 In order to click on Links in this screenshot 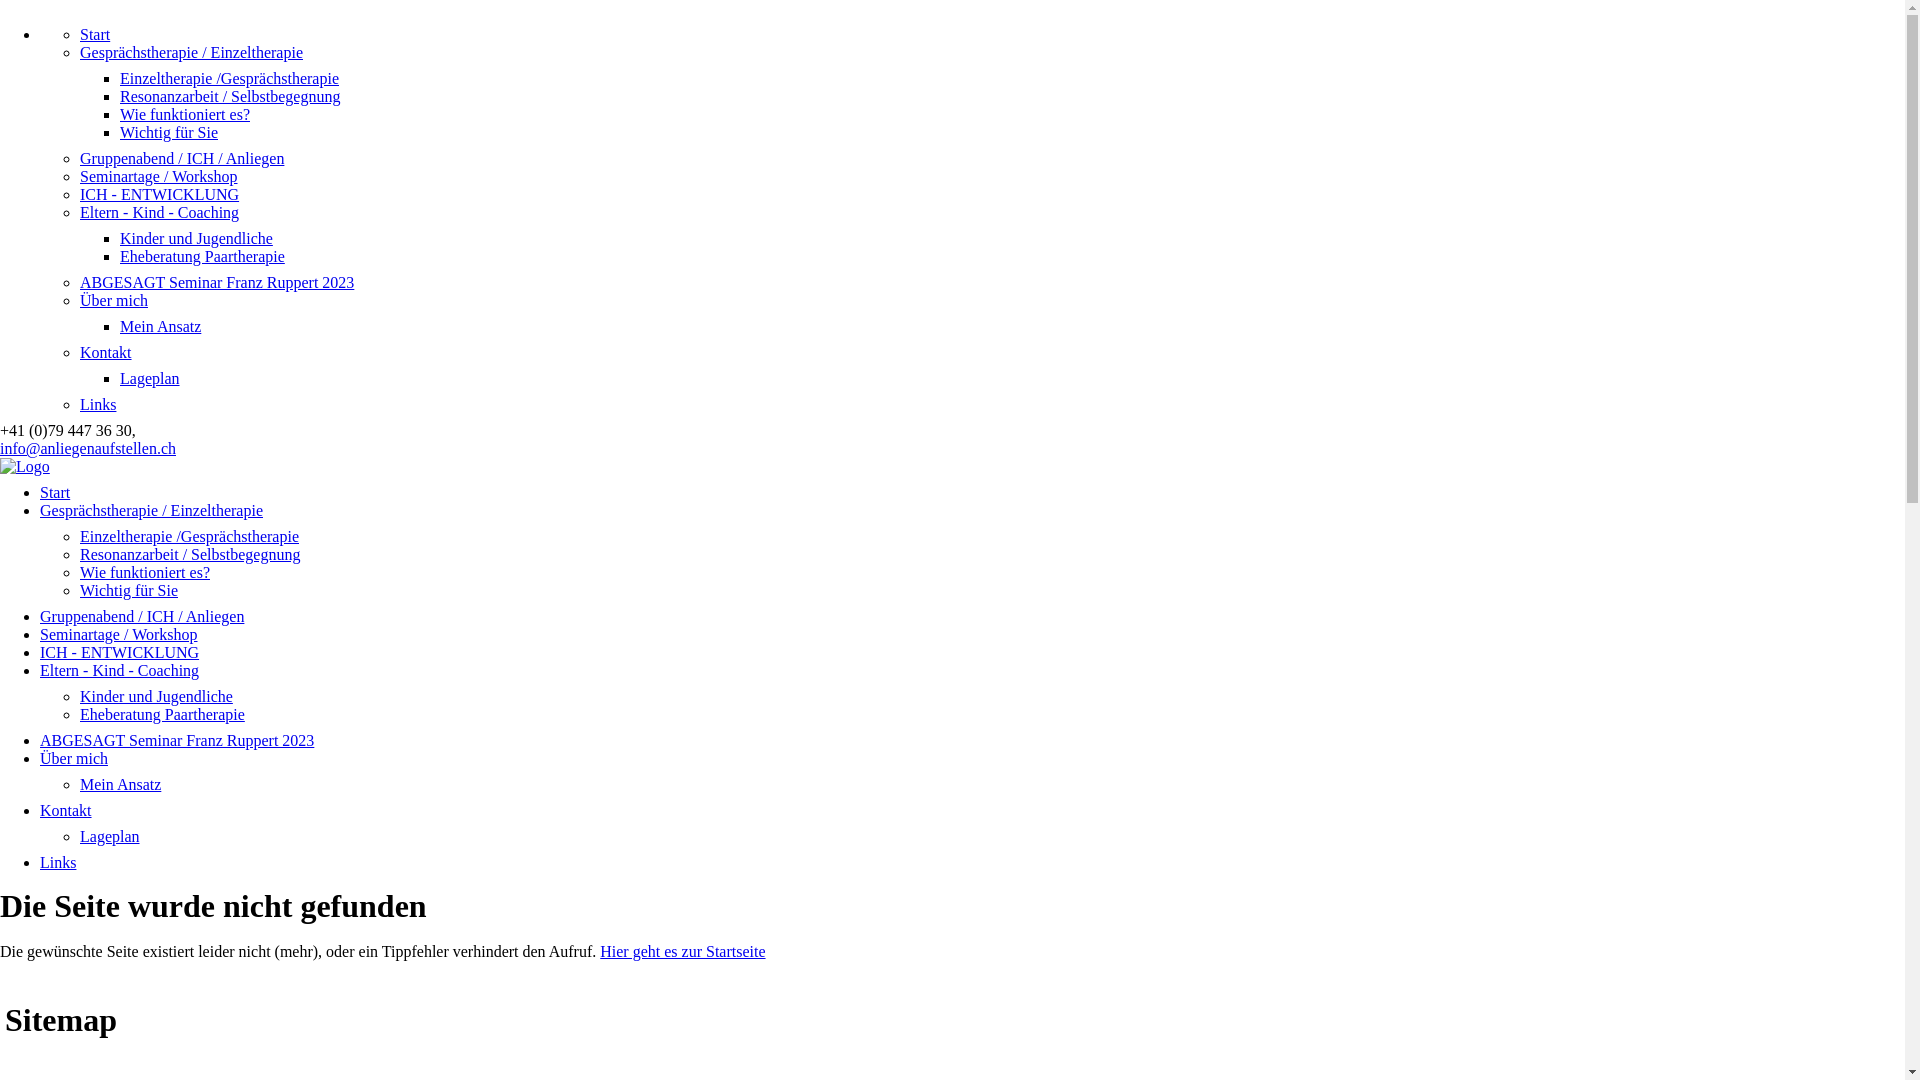, I will do `click(98, 404)`.